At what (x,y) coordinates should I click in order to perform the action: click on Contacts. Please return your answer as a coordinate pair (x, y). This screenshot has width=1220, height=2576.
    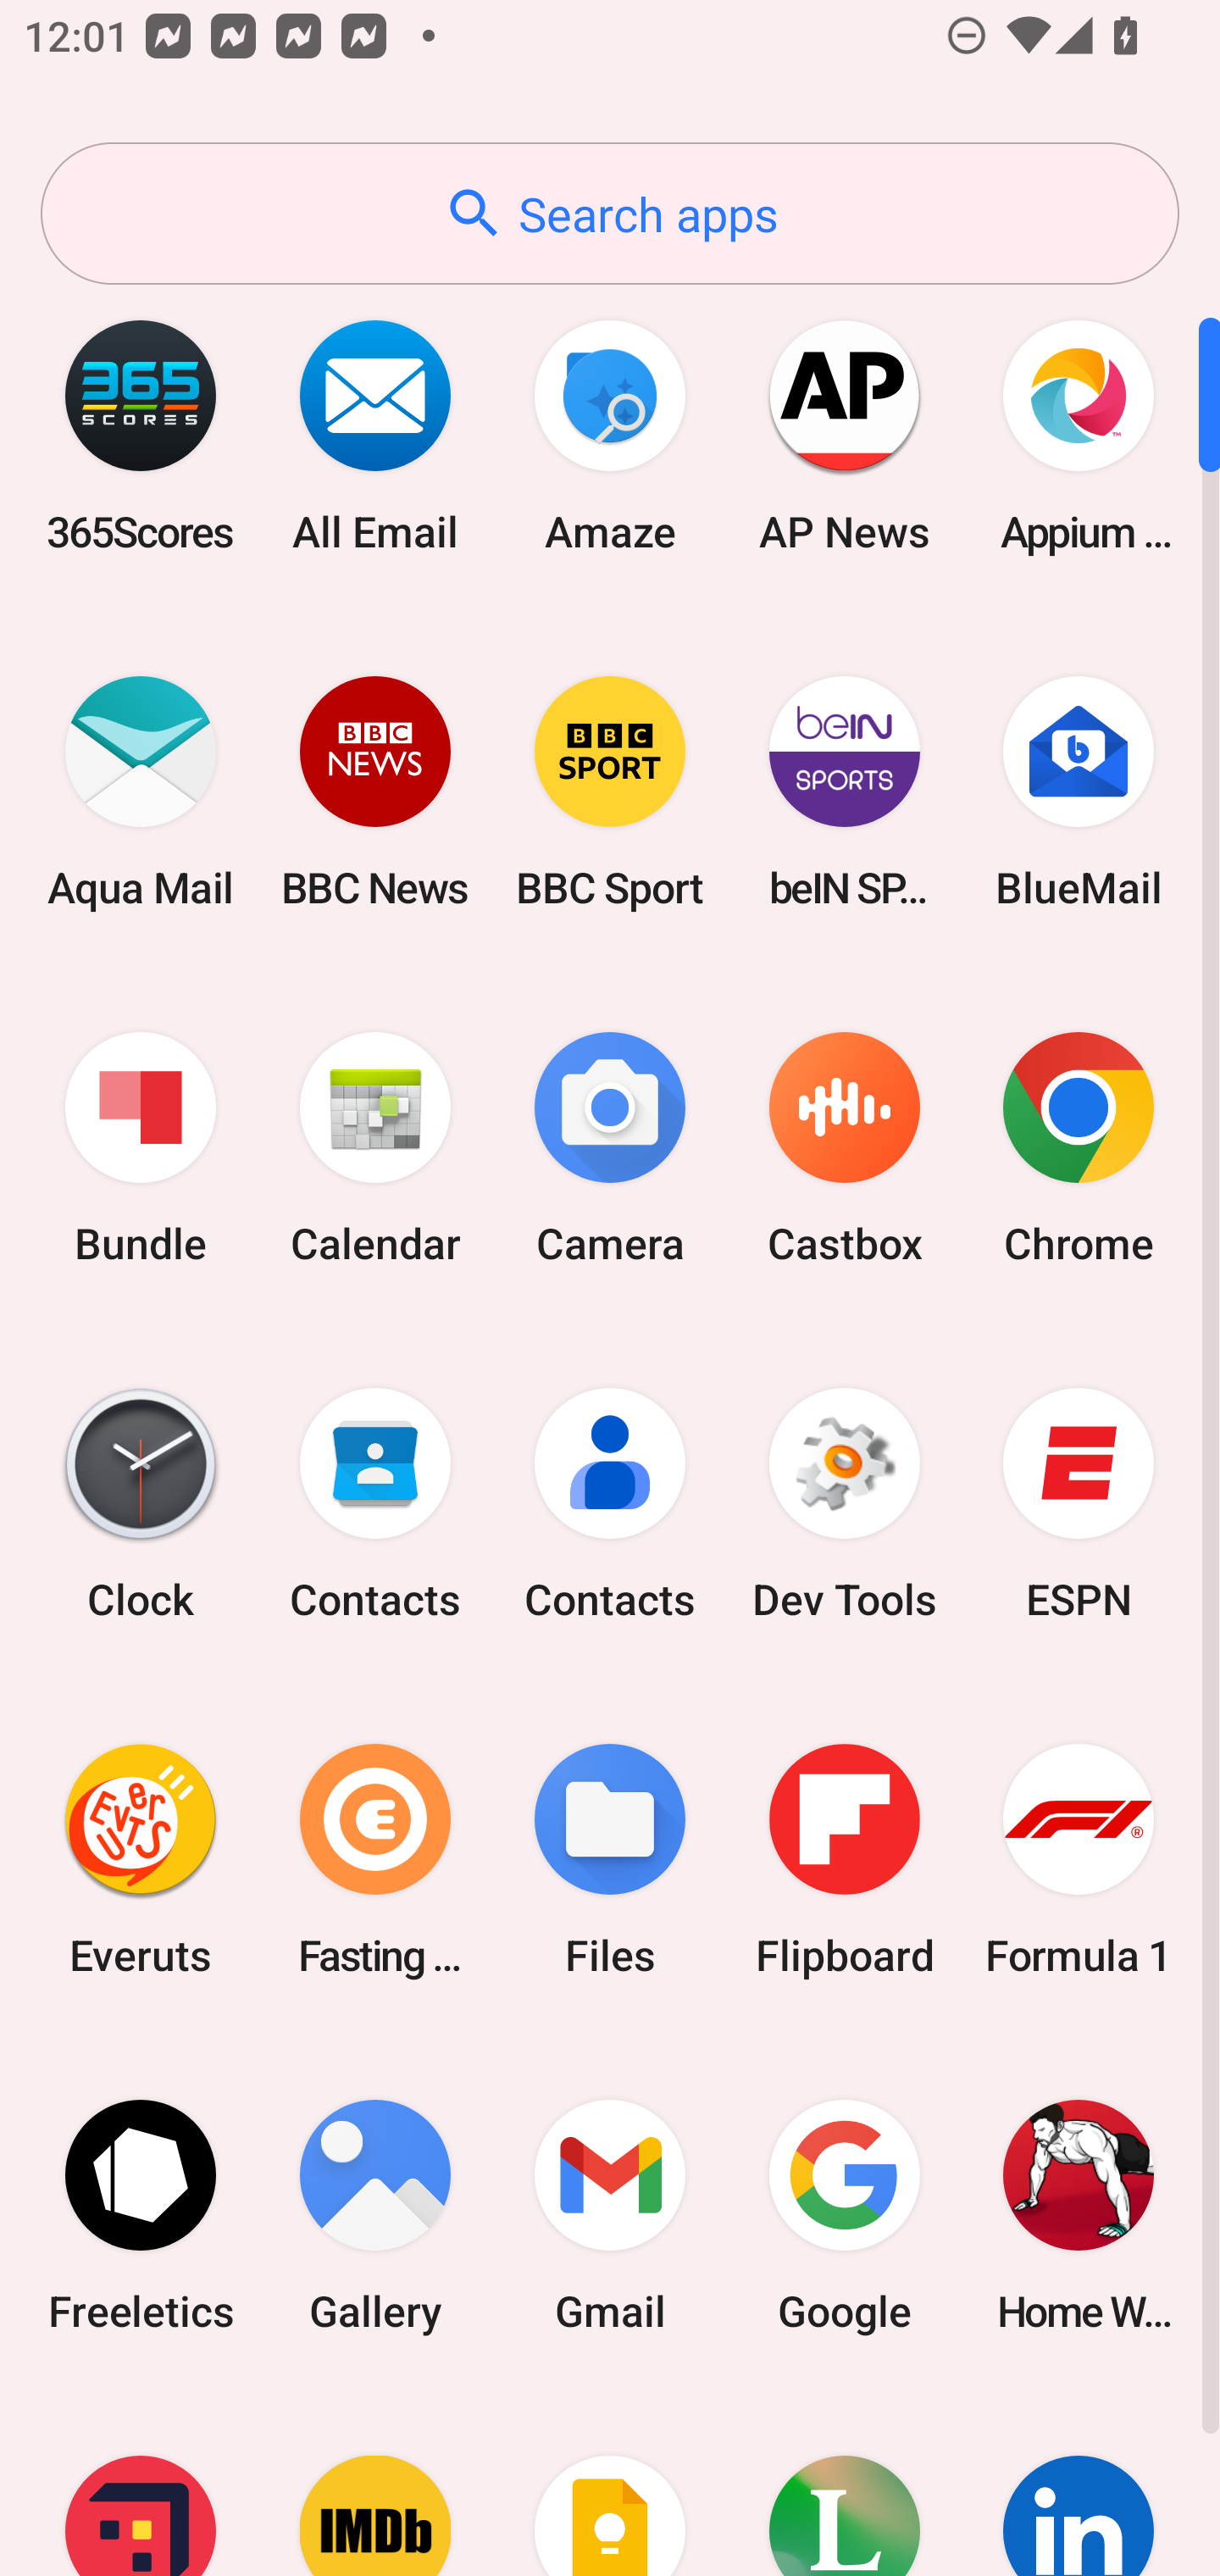
    Looking at the image, I should click on (610, 1504).